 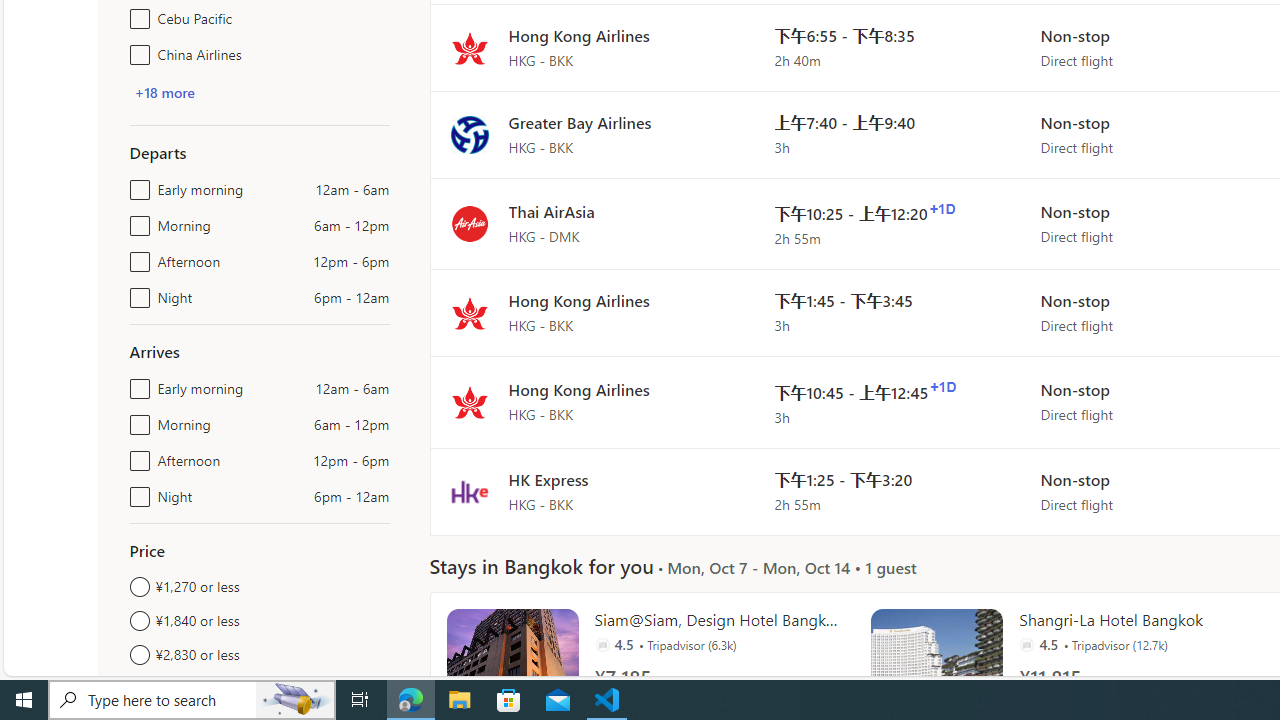 What do you see at coordinates (469, 492) in the screenshot?
I see `Flight logo` at bounding box center [469, 492].